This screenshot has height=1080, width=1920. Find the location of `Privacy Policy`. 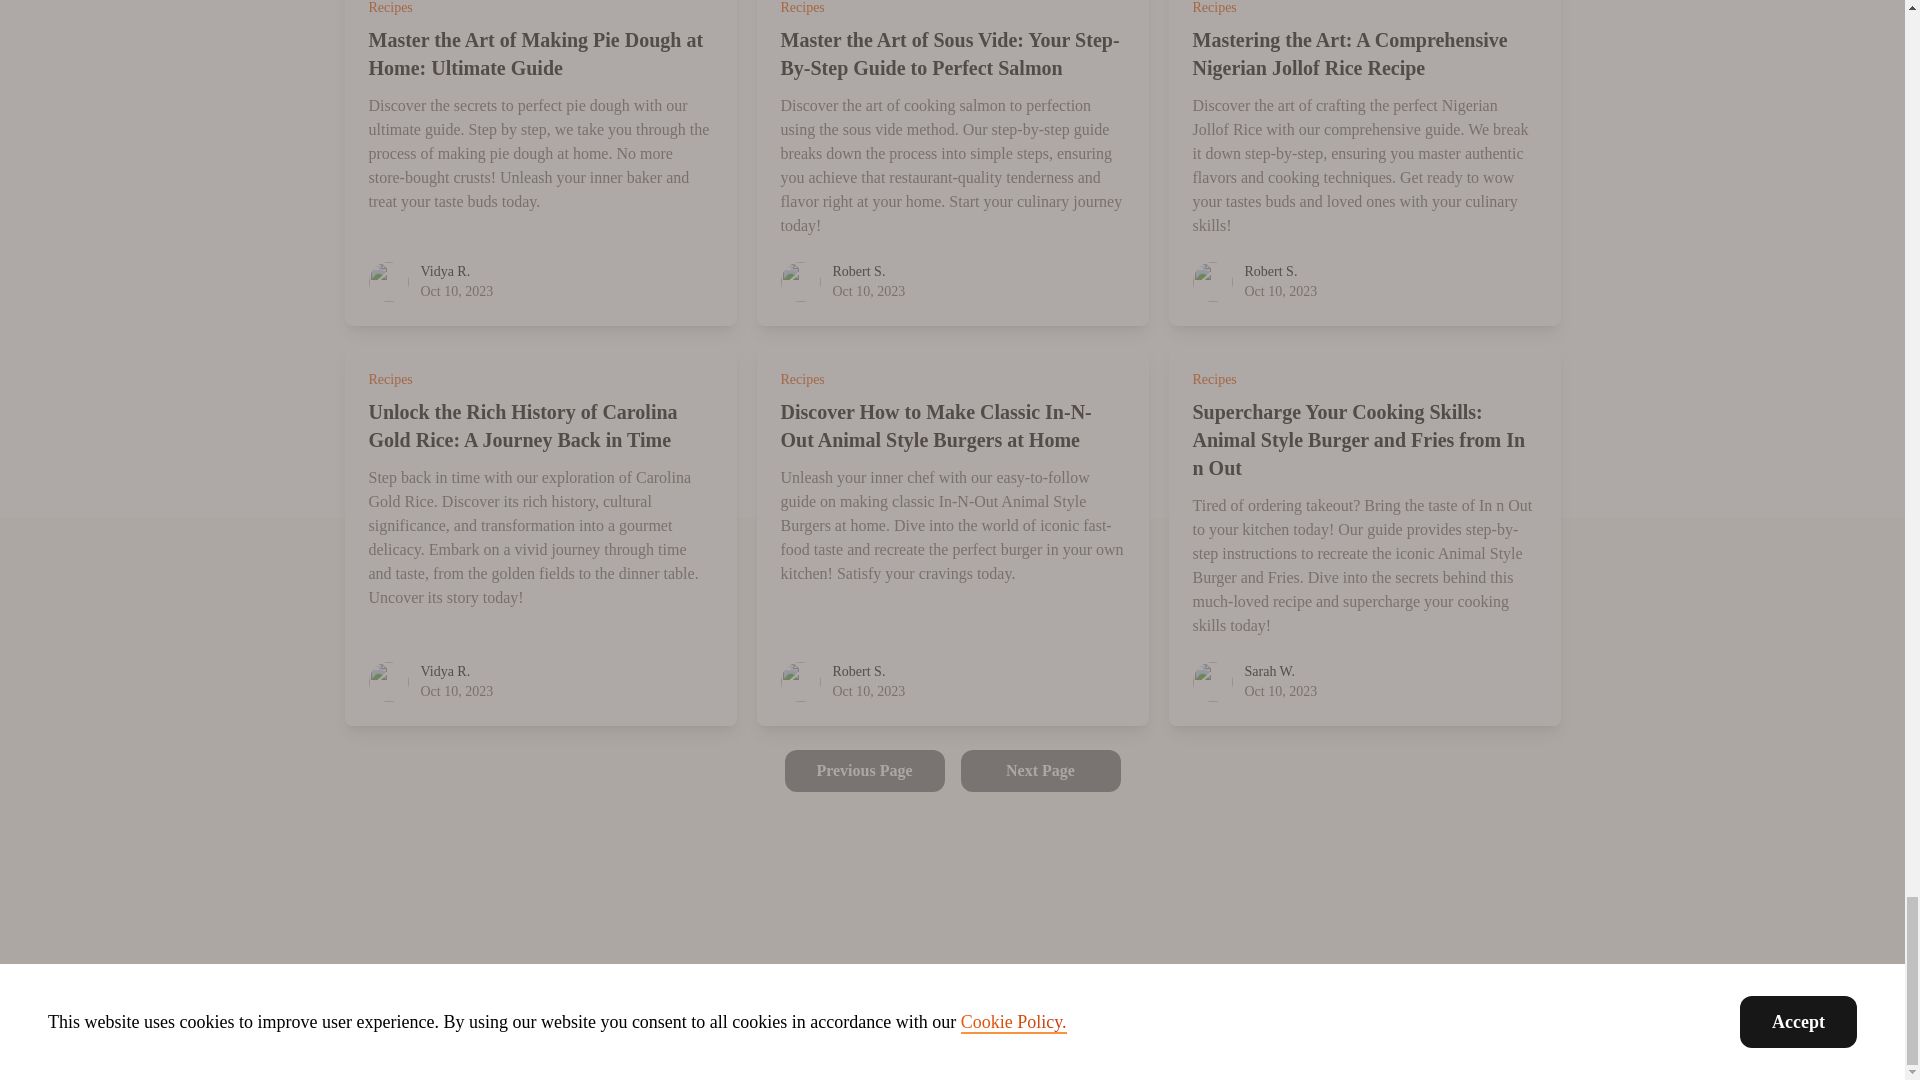

Privacy Policy is located at coordinates (665, 979).